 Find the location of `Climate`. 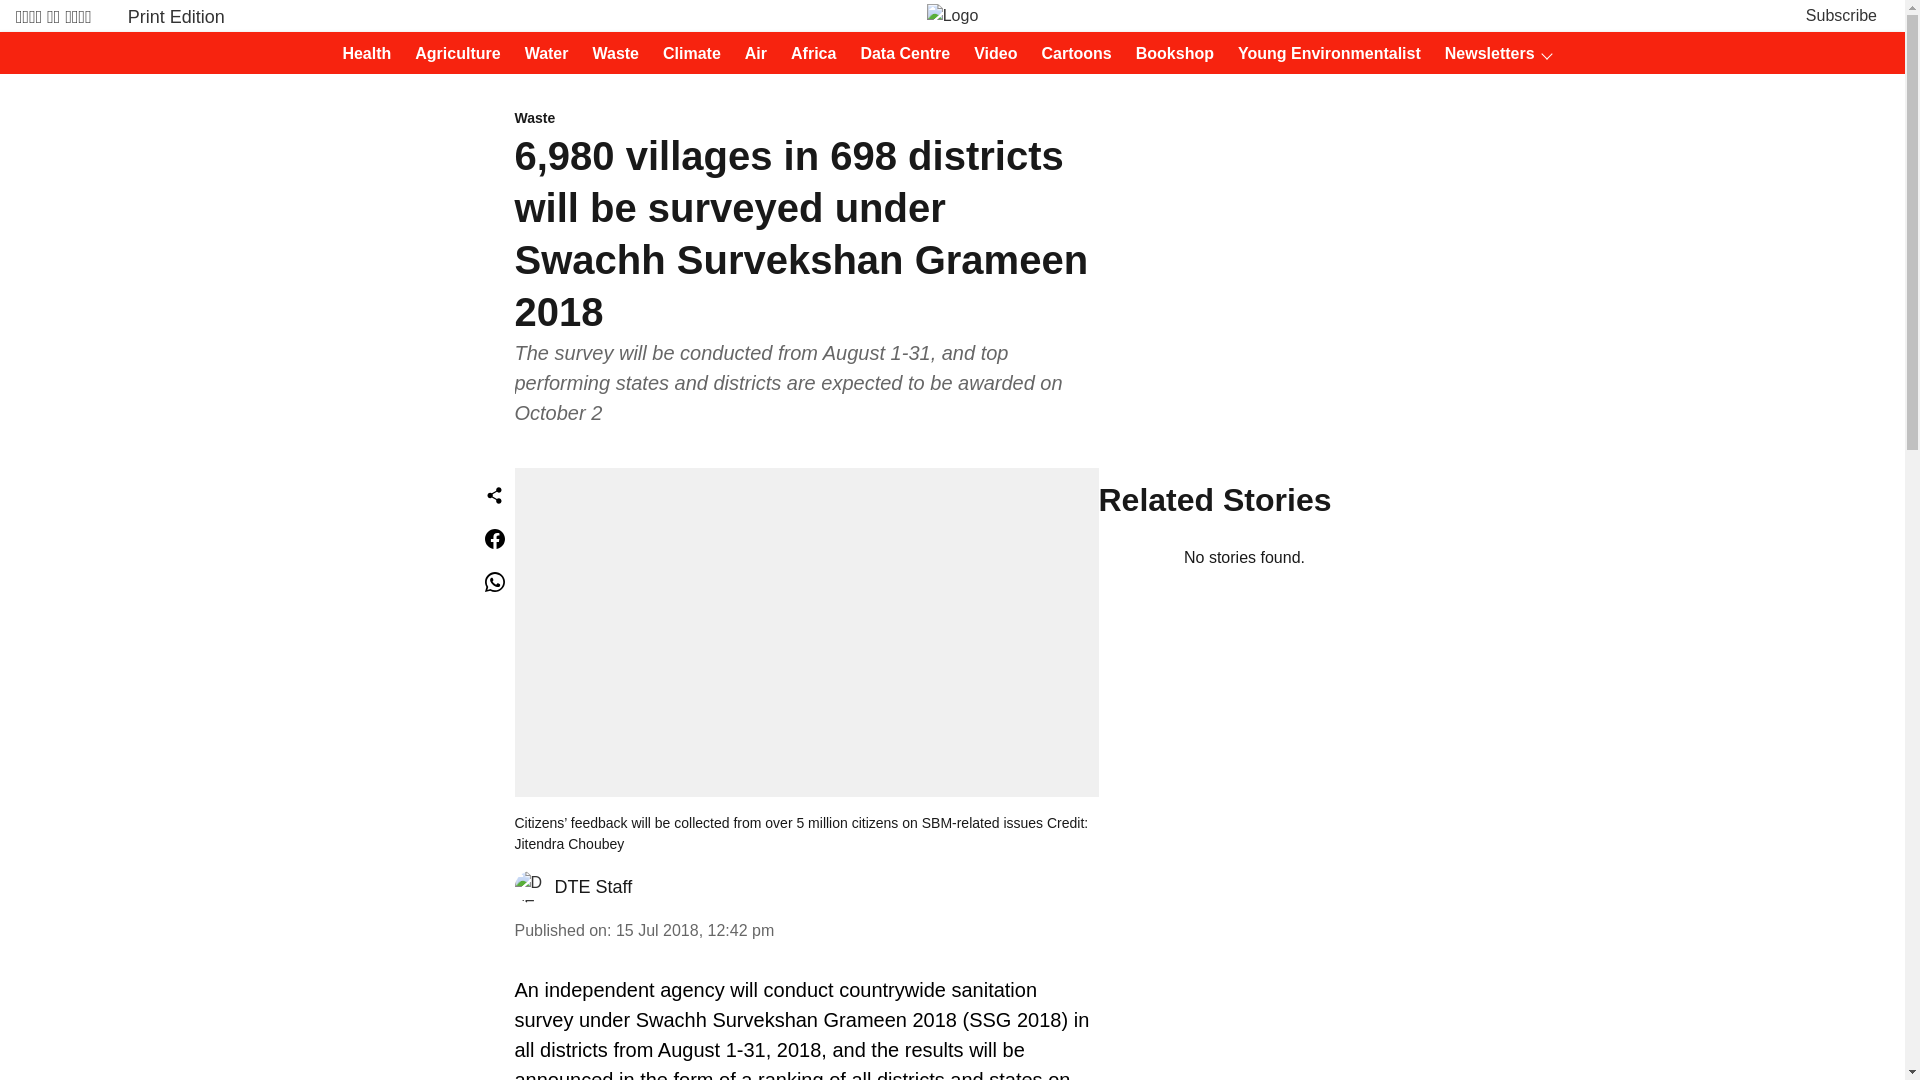

Climate is located at coordinates (686, 54).